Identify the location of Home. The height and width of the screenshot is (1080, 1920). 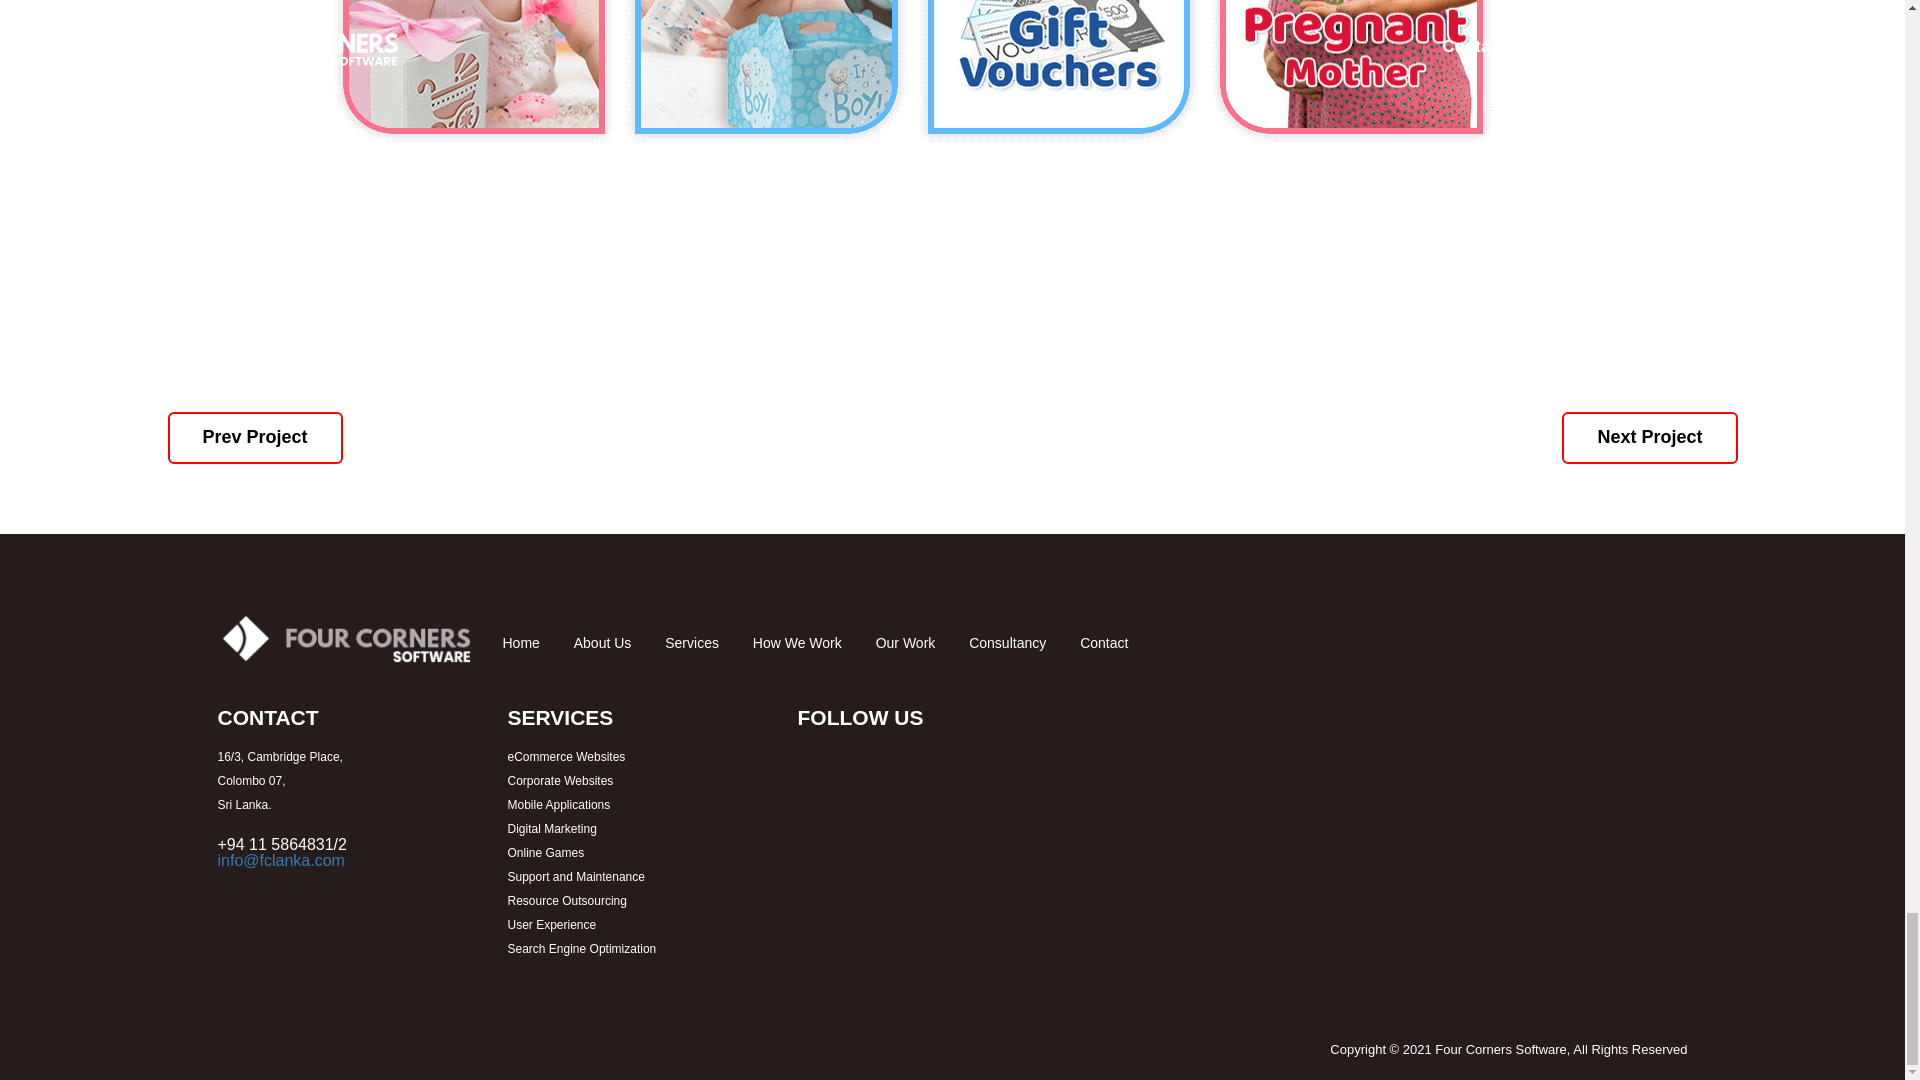
(520, 643).